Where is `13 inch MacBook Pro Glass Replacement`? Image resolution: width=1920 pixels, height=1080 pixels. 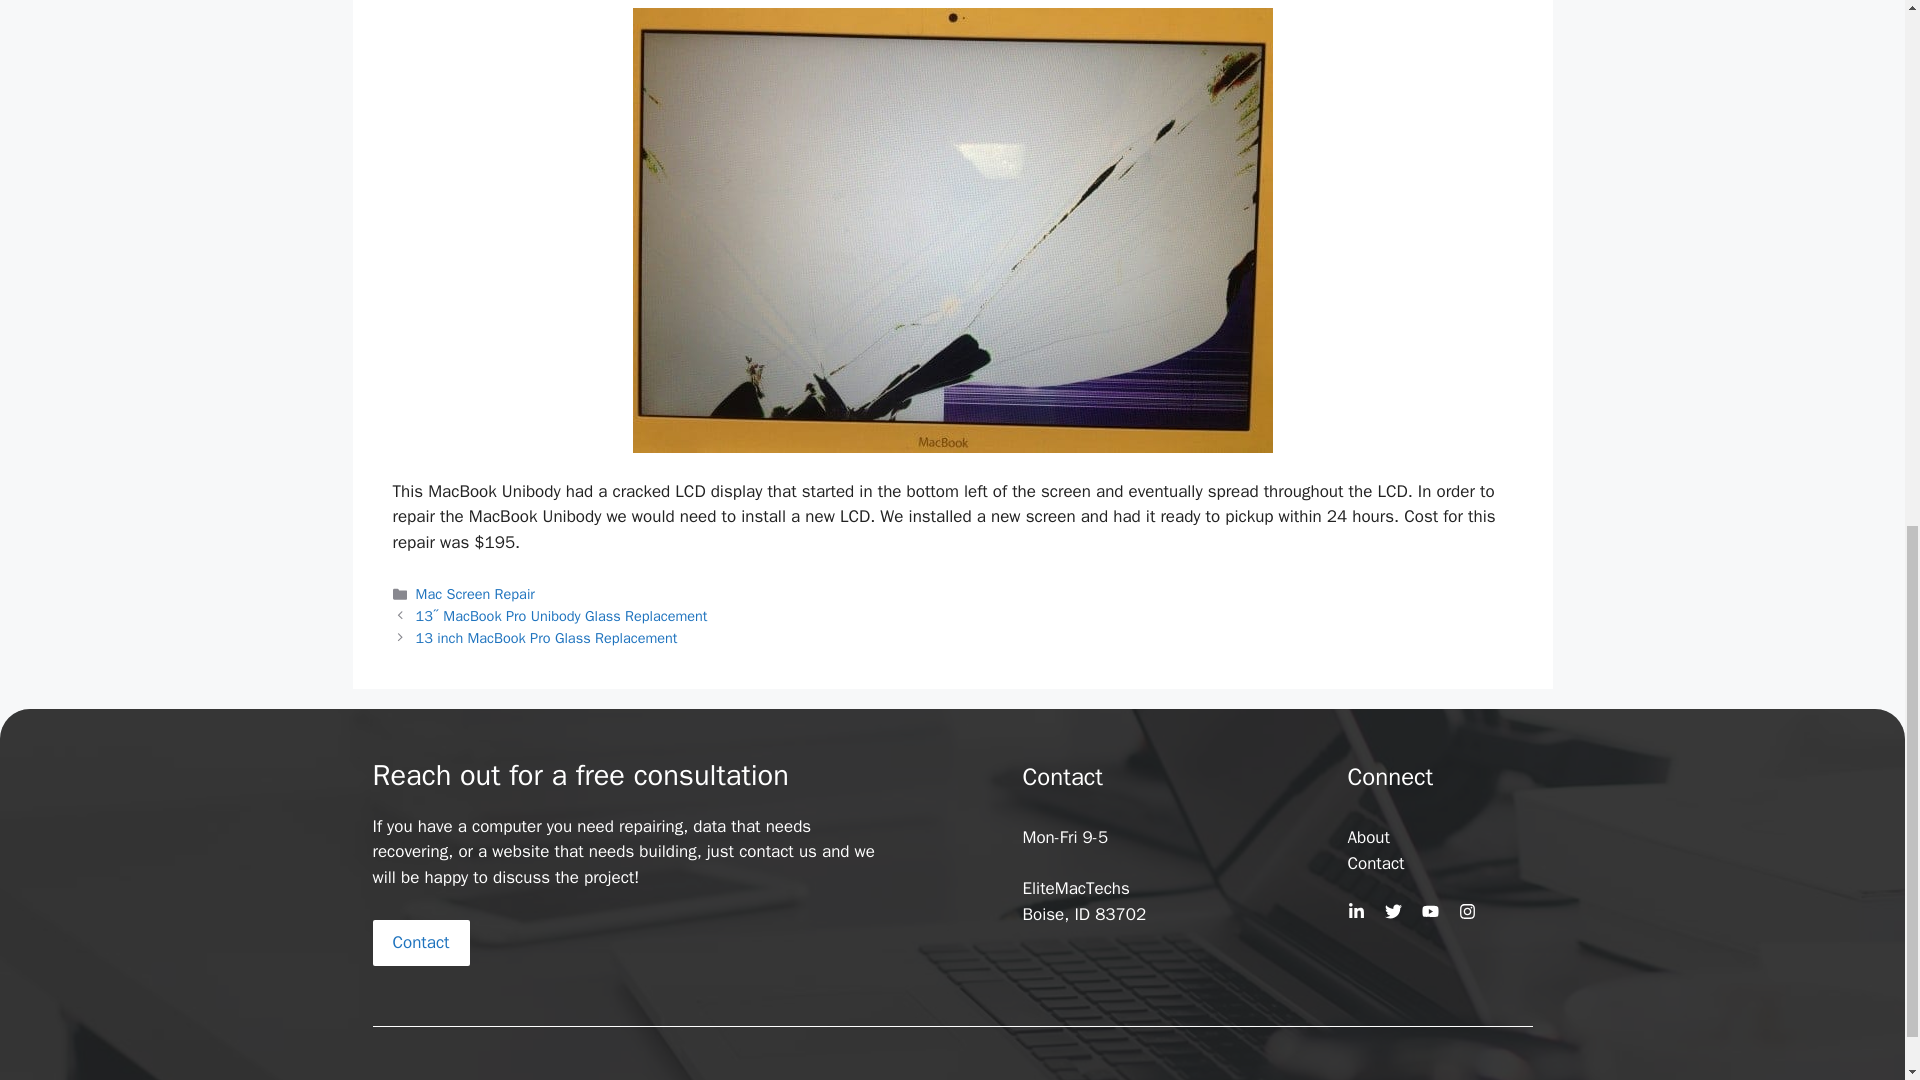
13 inch MacBook Pro Glass Replacement is located at coordinates (546, 637).